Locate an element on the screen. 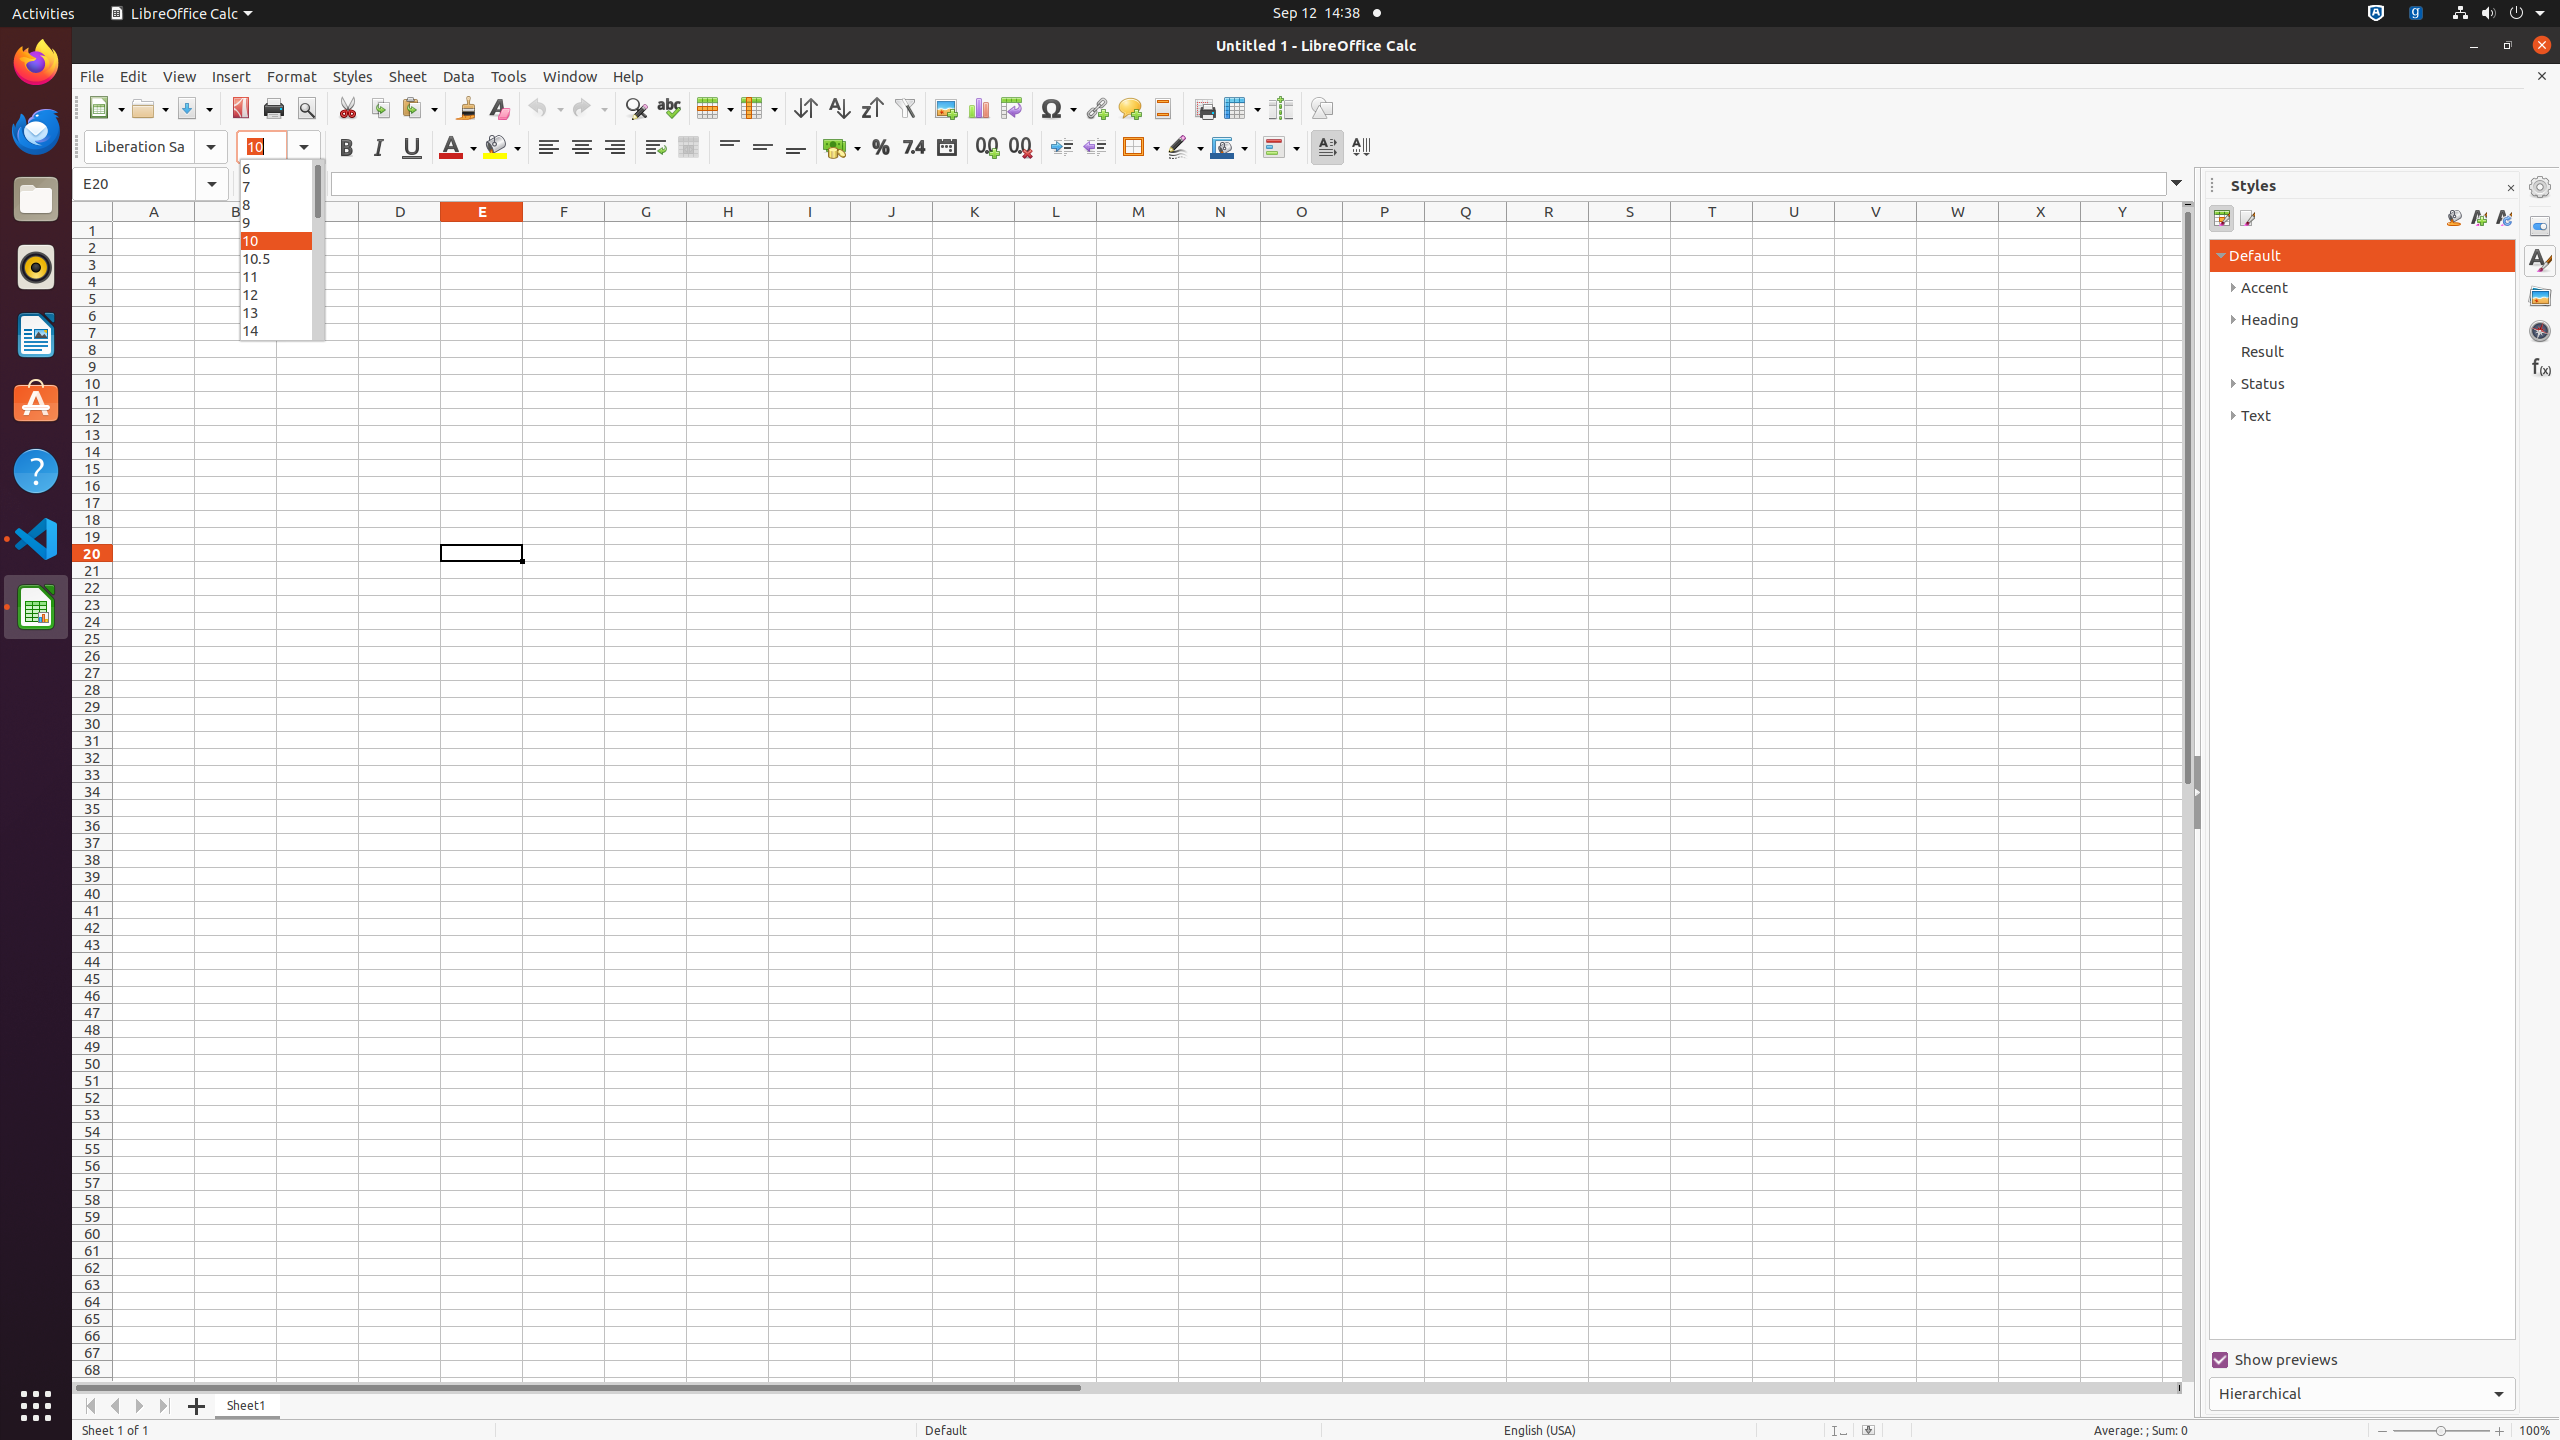  New Style from Selection is located at coordinates (2478, 218).